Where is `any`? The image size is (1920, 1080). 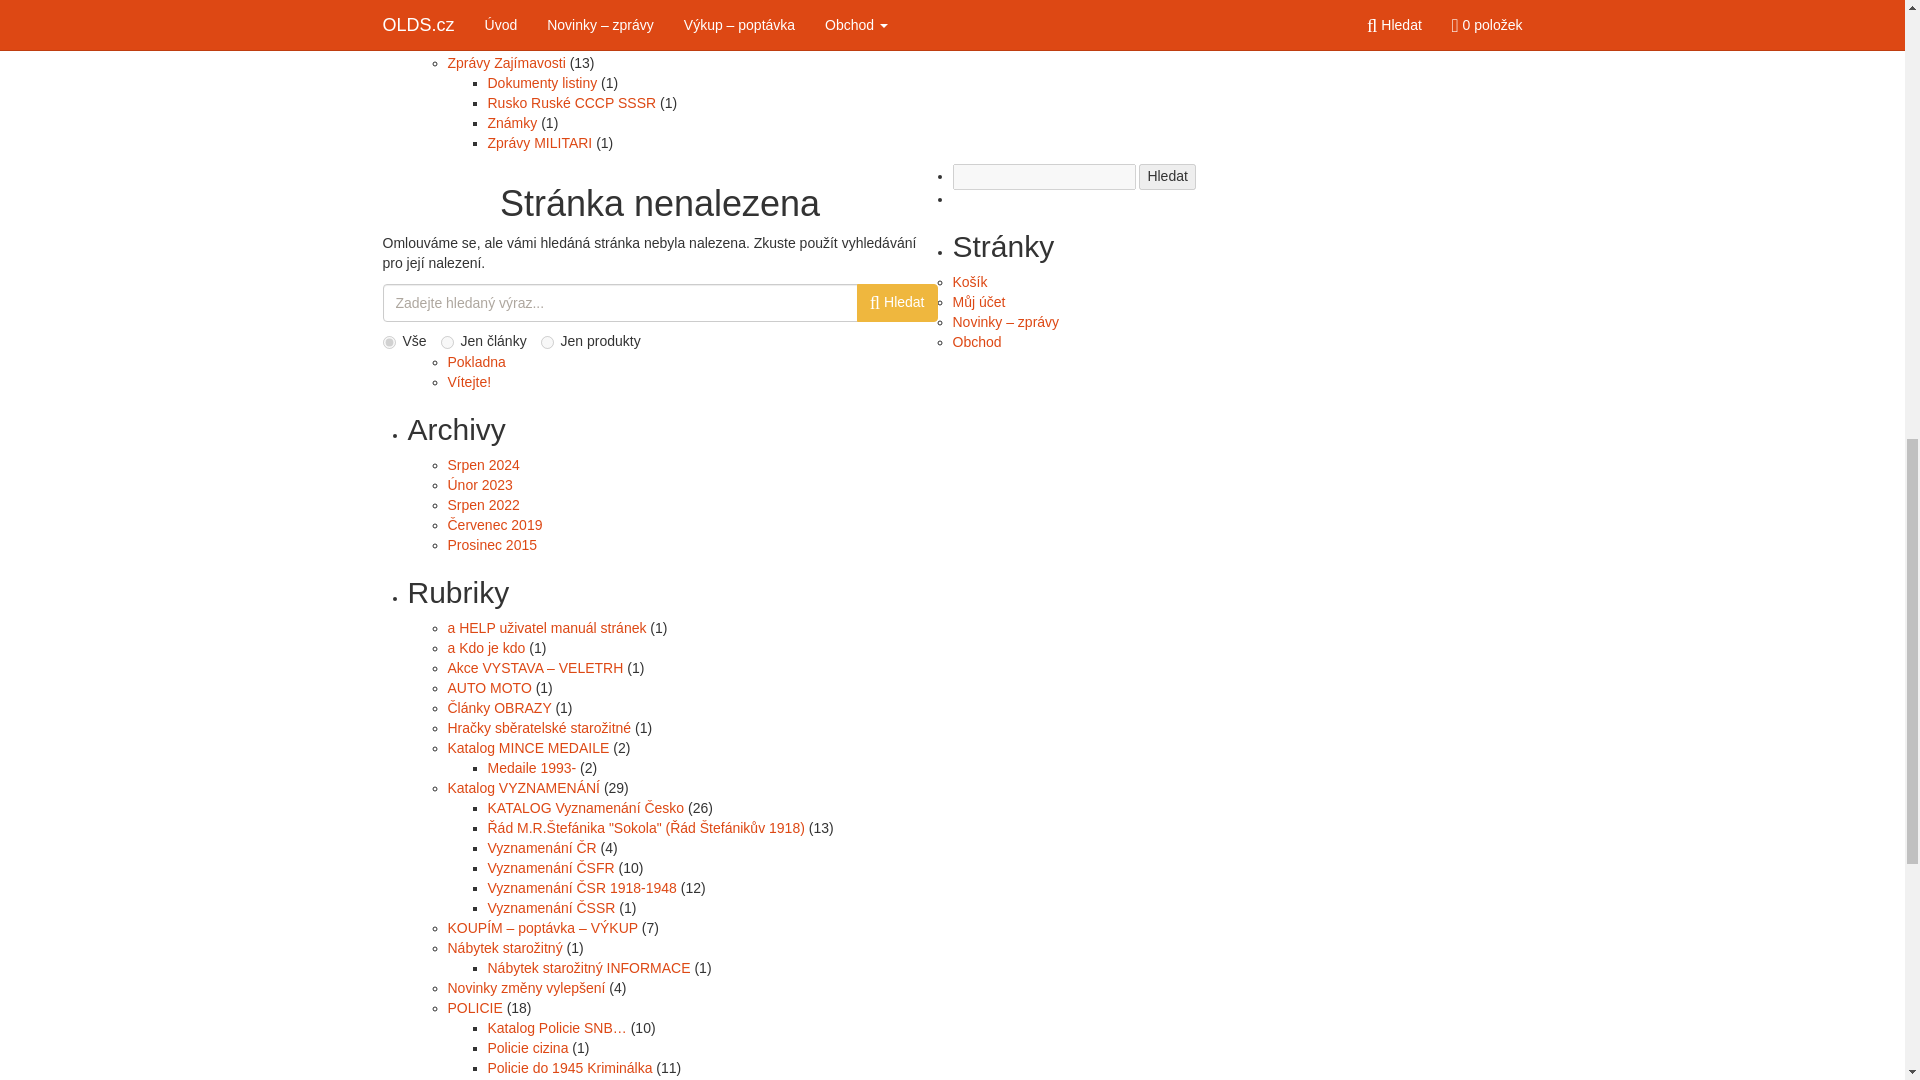
any is located at coordinates (388, 342).